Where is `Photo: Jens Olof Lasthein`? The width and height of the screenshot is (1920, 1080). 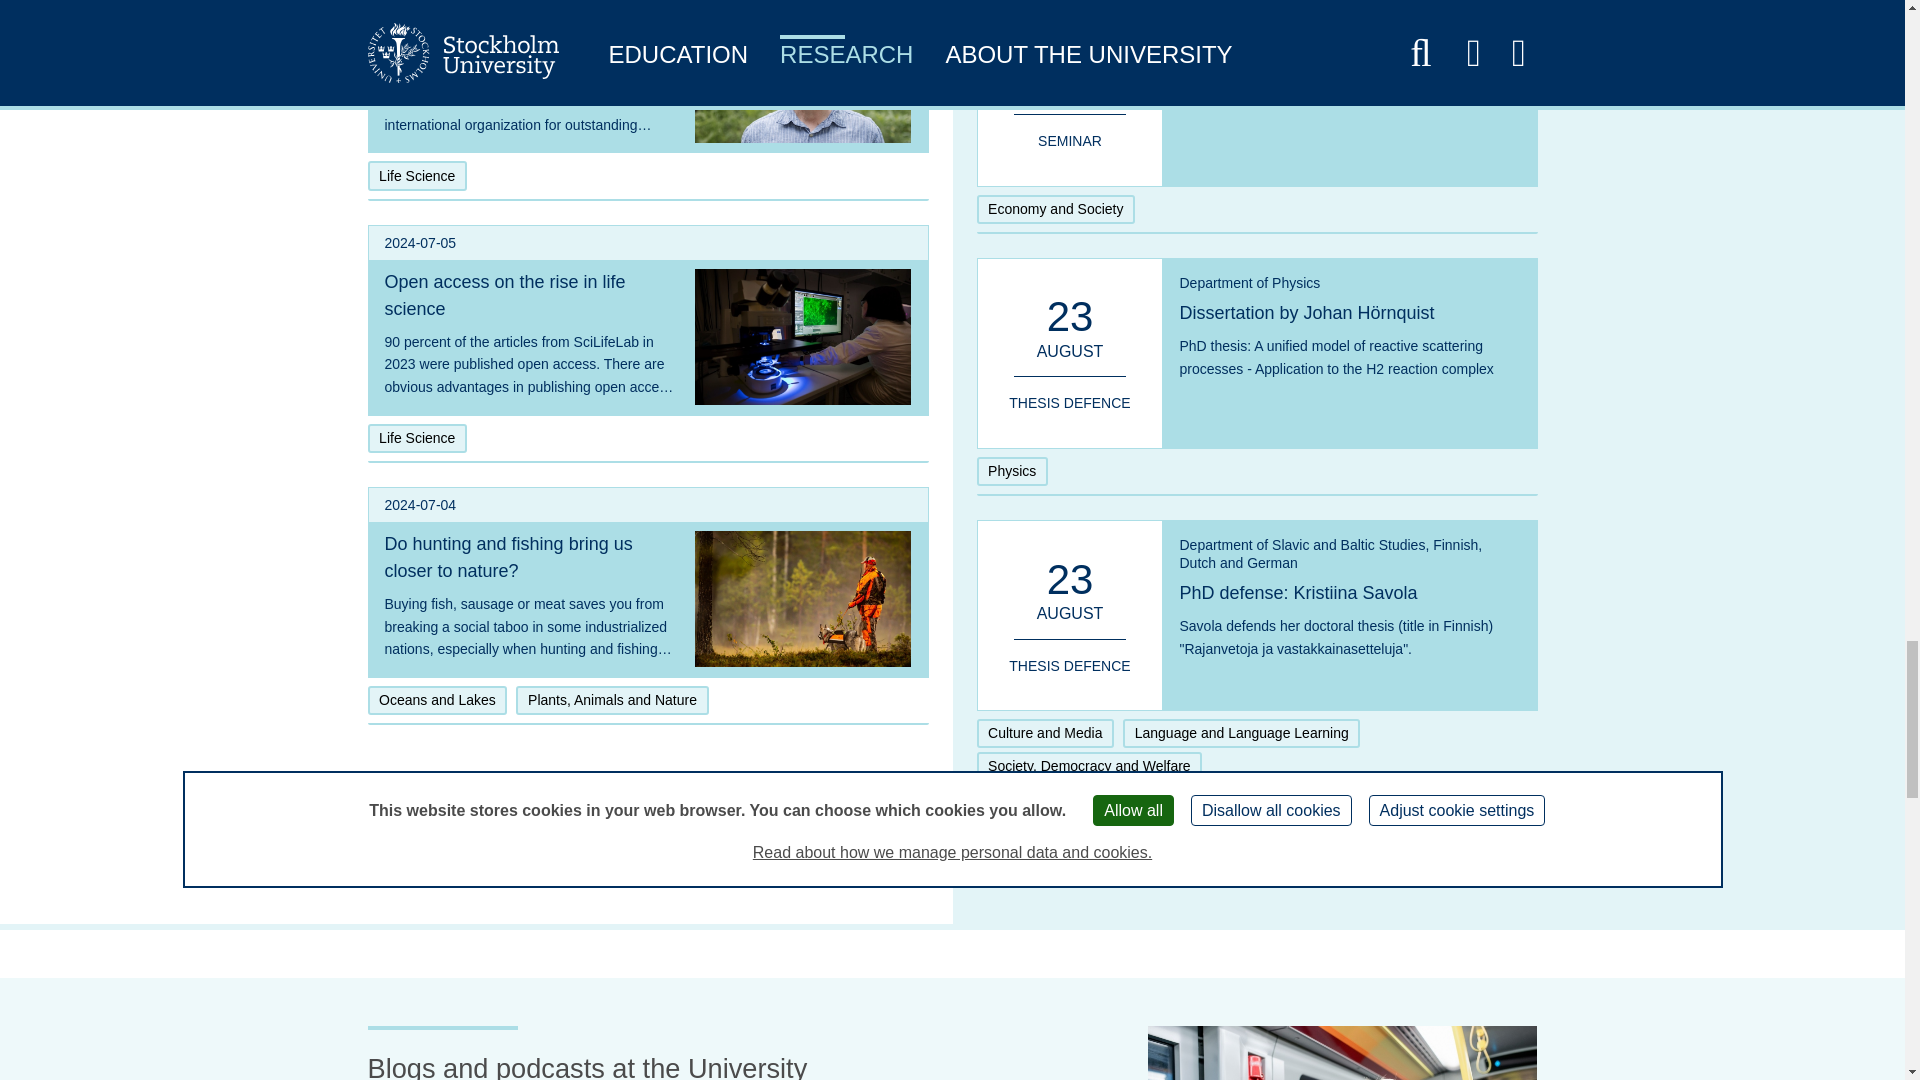 Photo: Jens Olof Lasthein is located at coordinates (804, 336).